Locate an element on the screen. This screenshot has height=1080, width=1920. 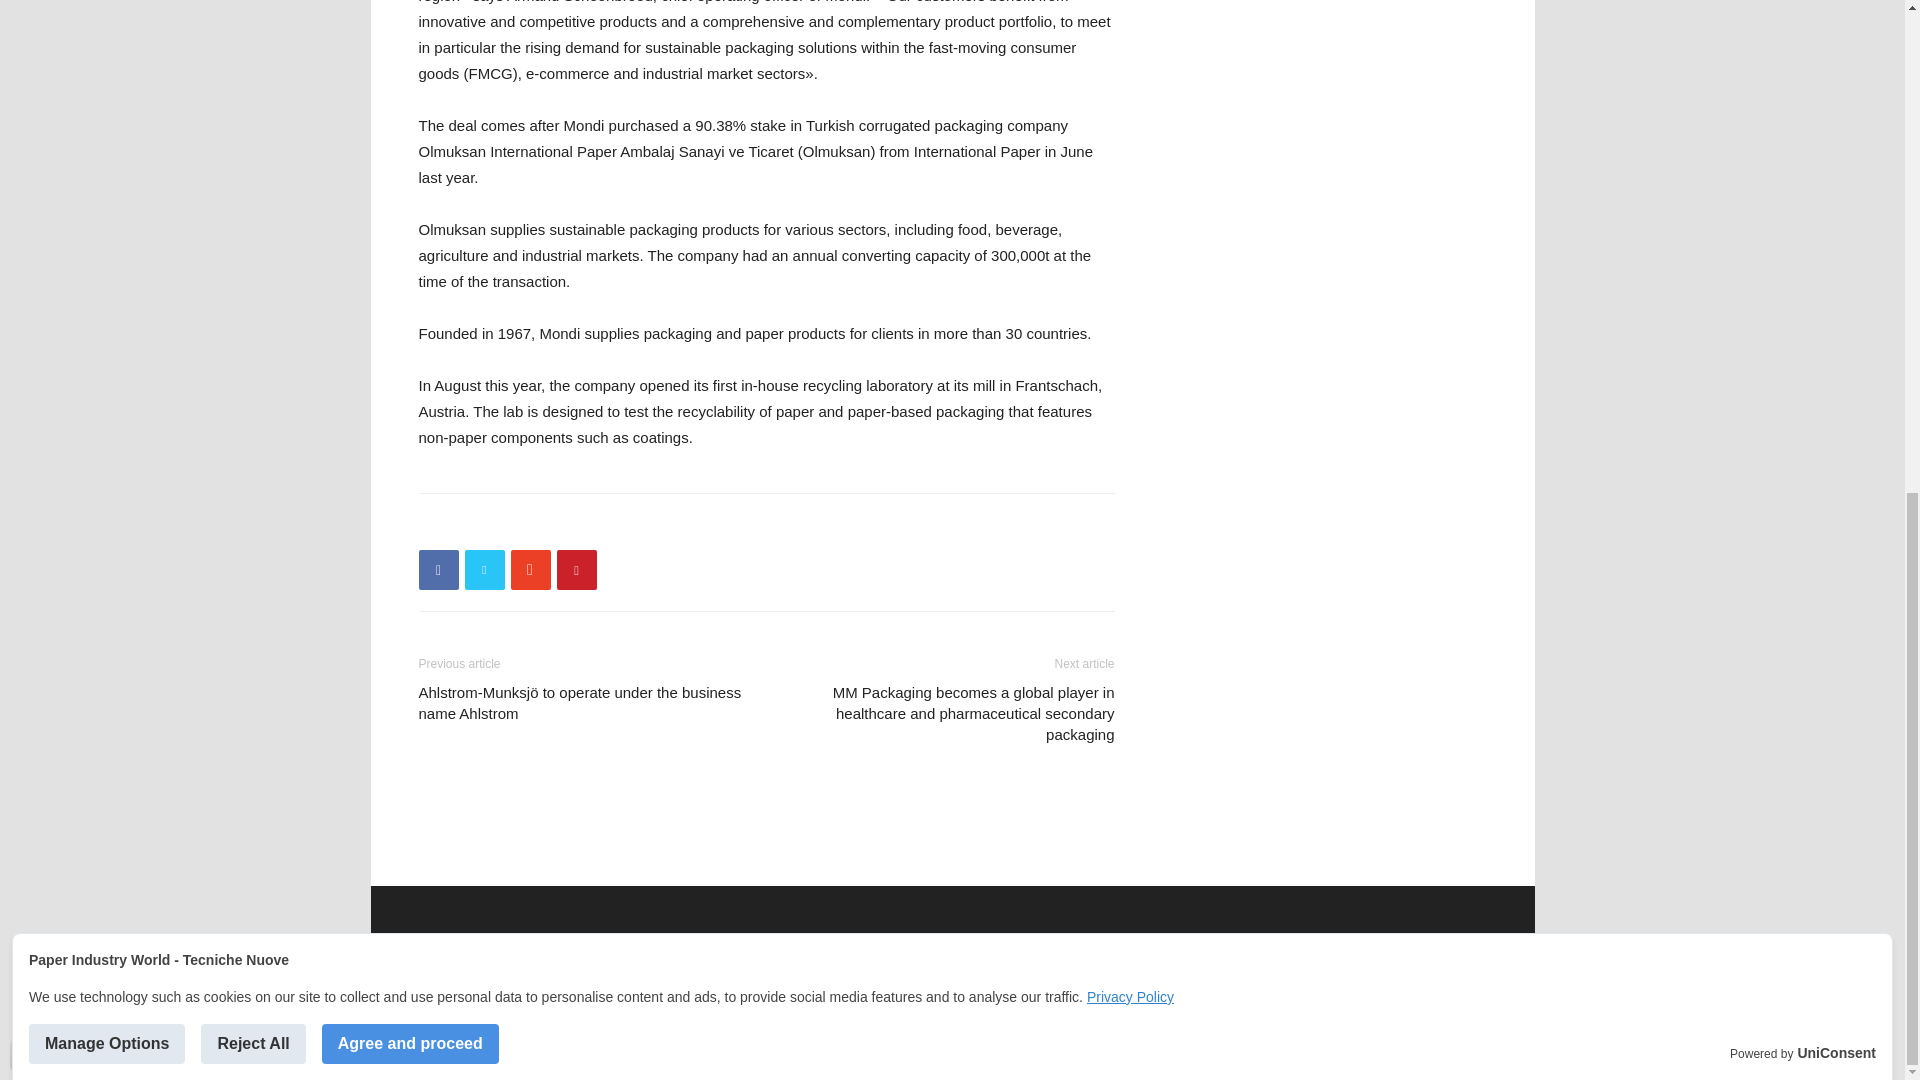
Manage Consent is located at coordinates (24, 150).